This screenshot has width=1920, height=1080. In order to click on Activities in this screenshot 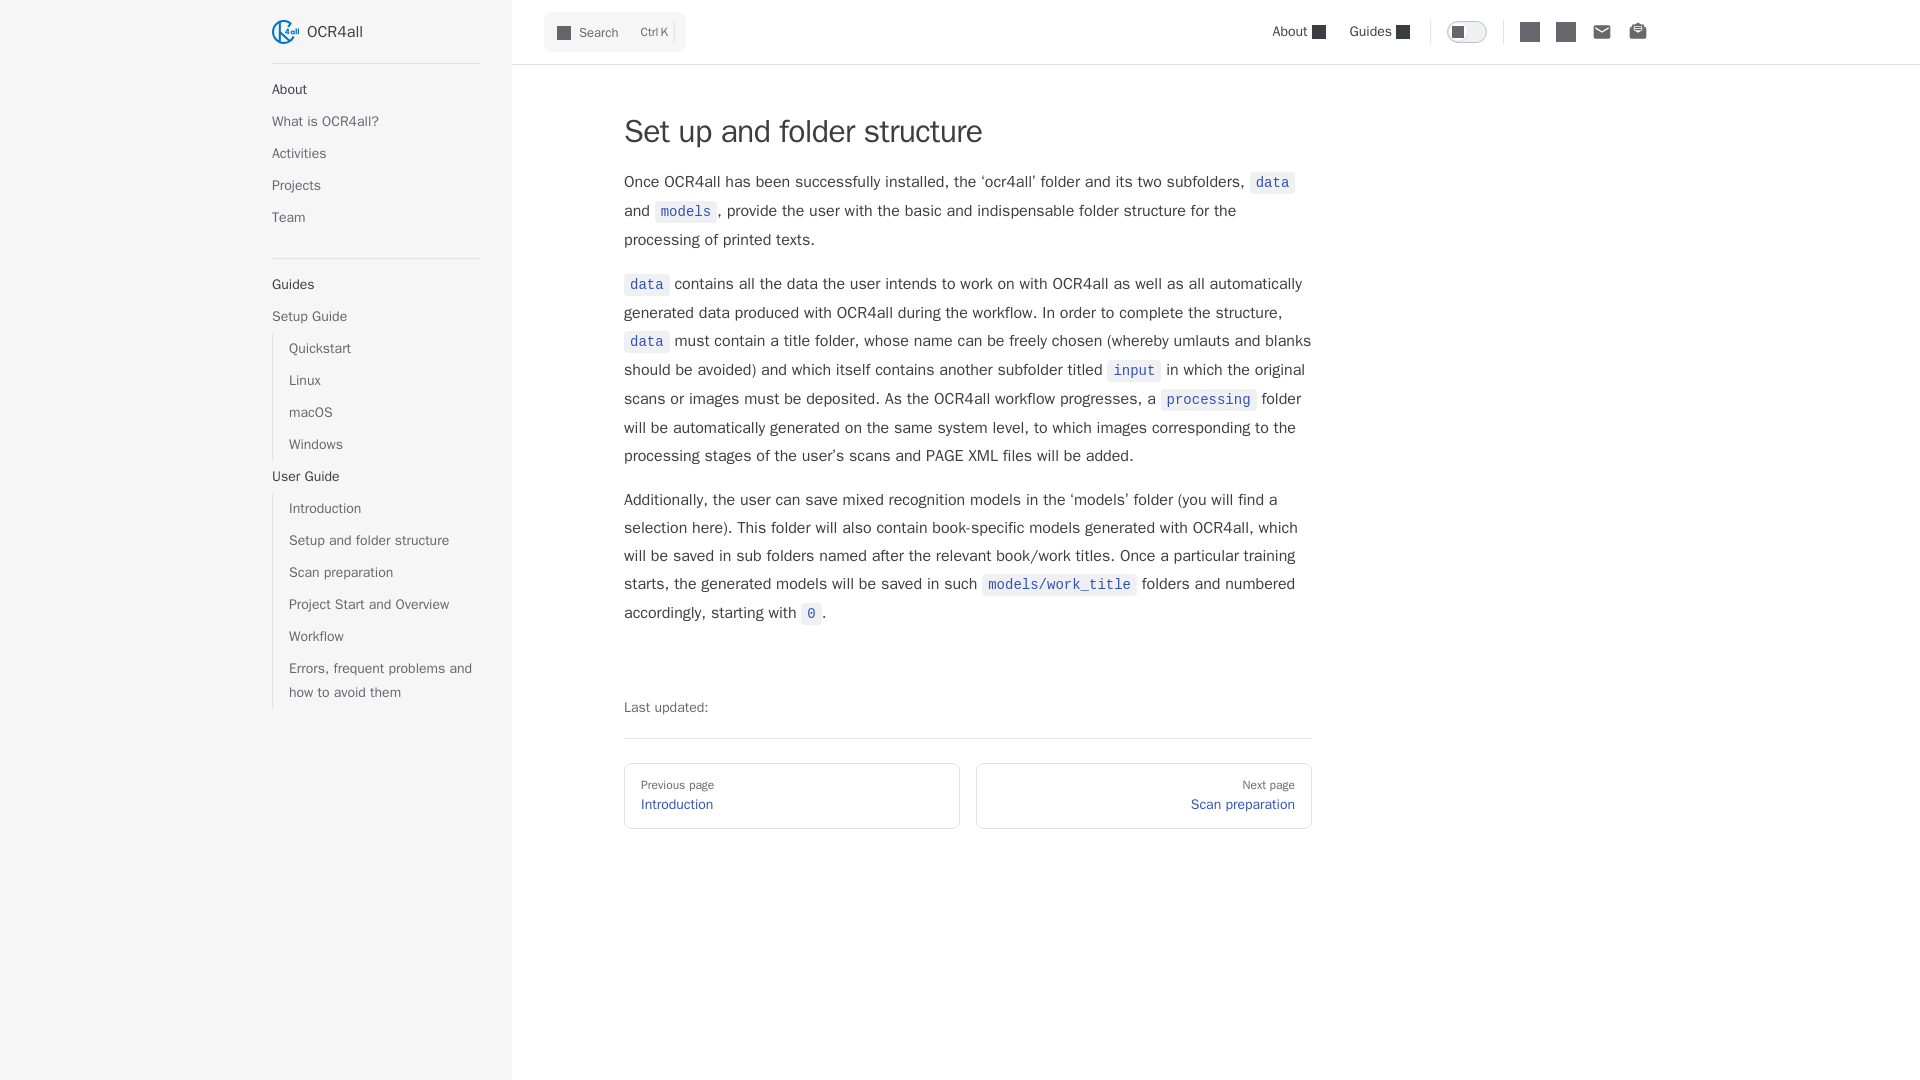, I will do `click(376, 154)`.